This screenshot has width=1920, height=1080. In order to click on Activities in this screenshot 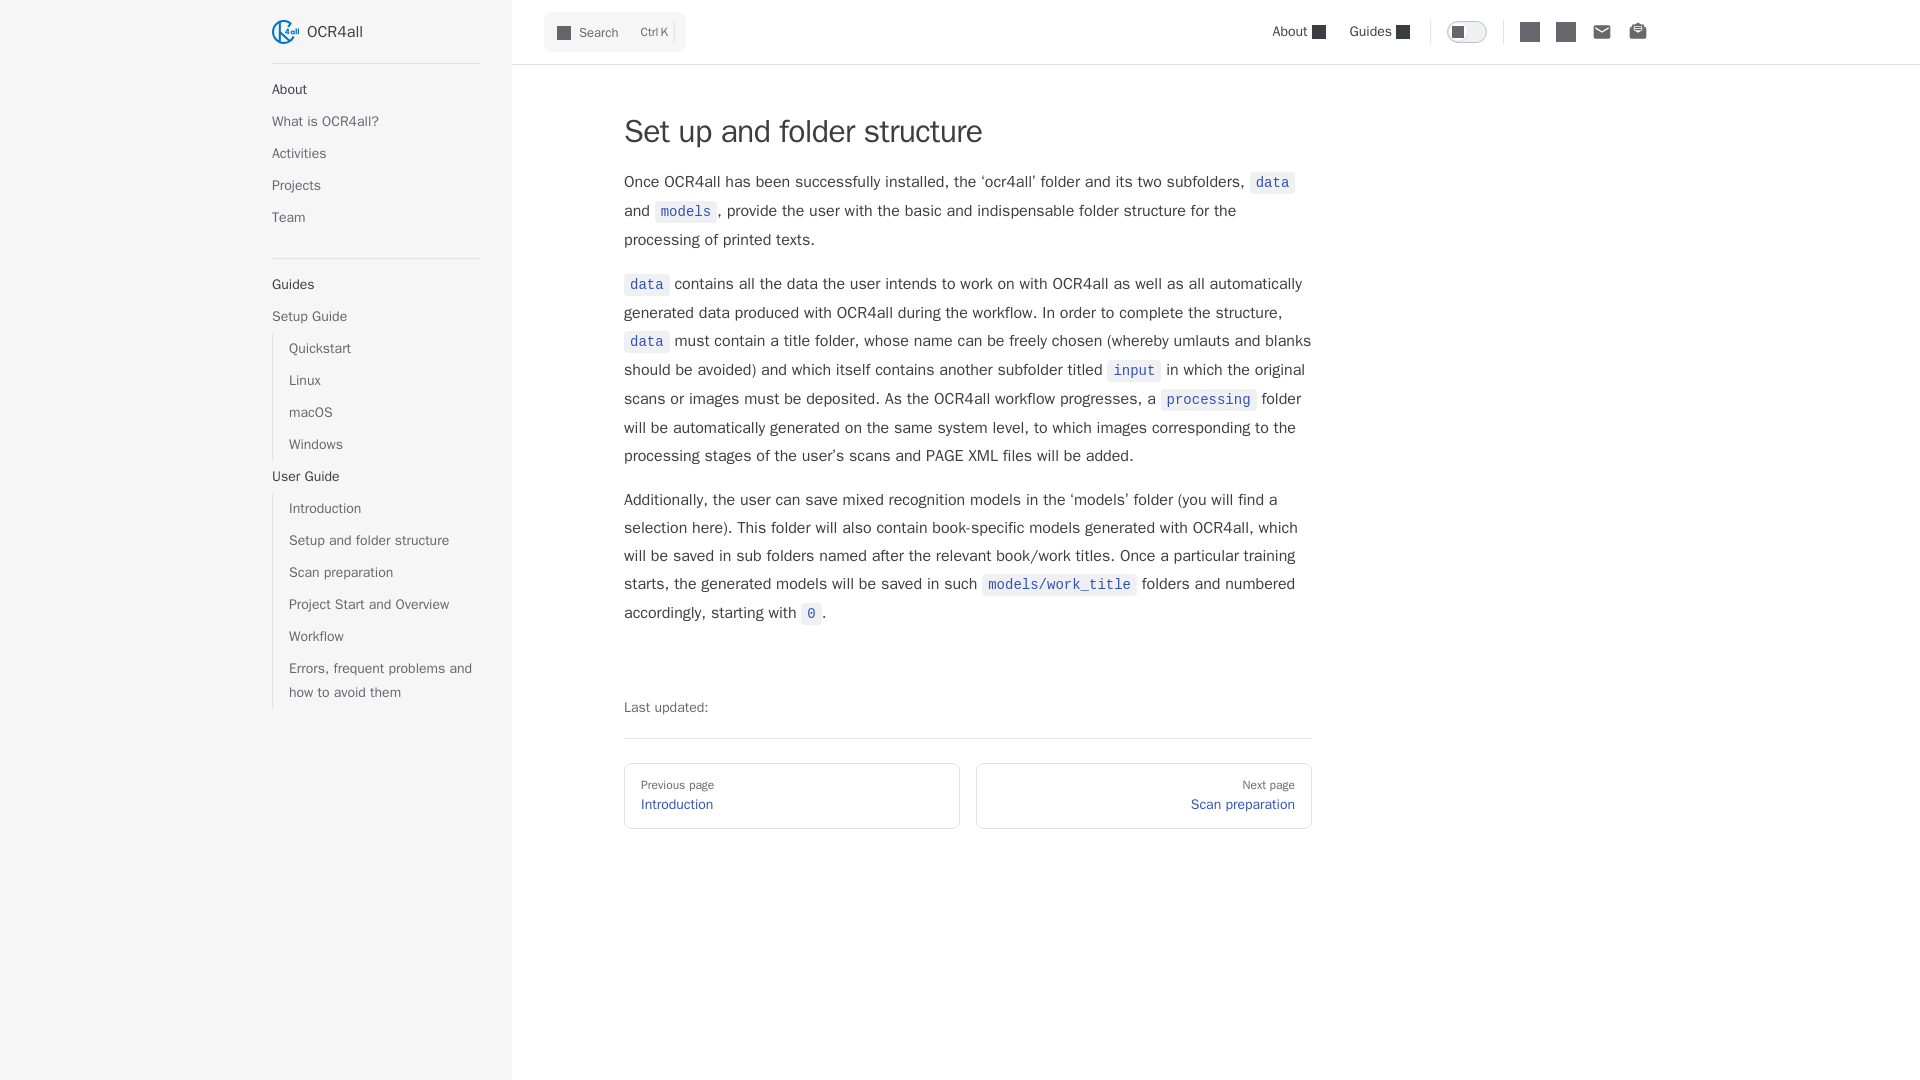, I will do `click(376, 154)`.